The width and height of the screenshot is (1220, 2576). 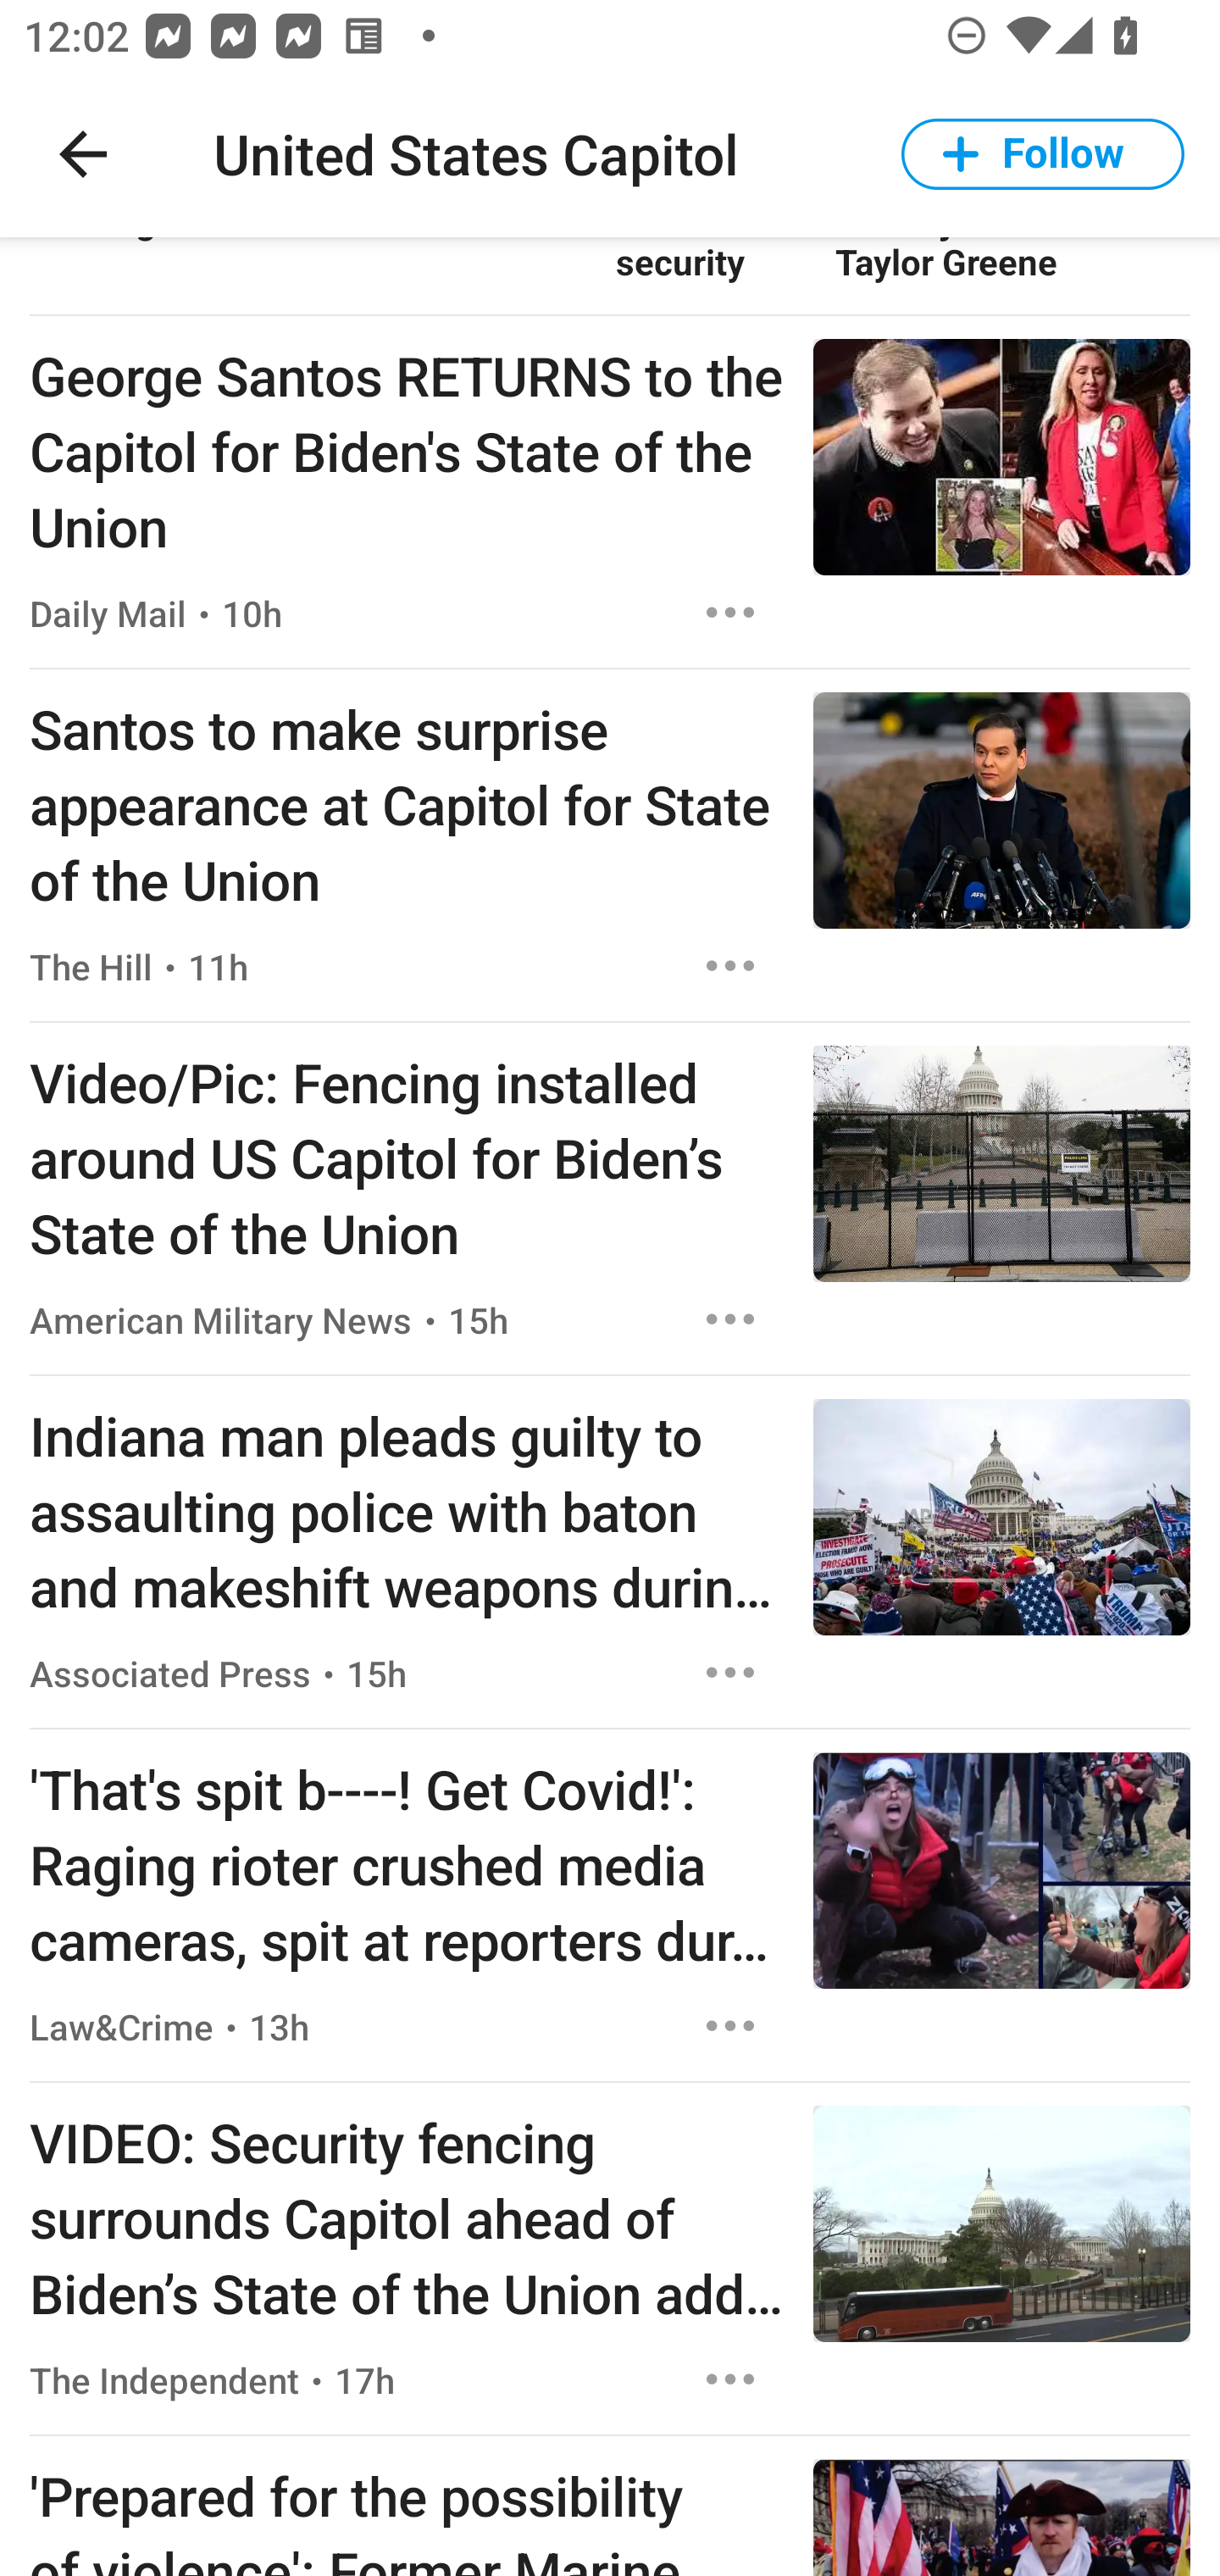 I want to click on Options, so click(x=730, y=1319).